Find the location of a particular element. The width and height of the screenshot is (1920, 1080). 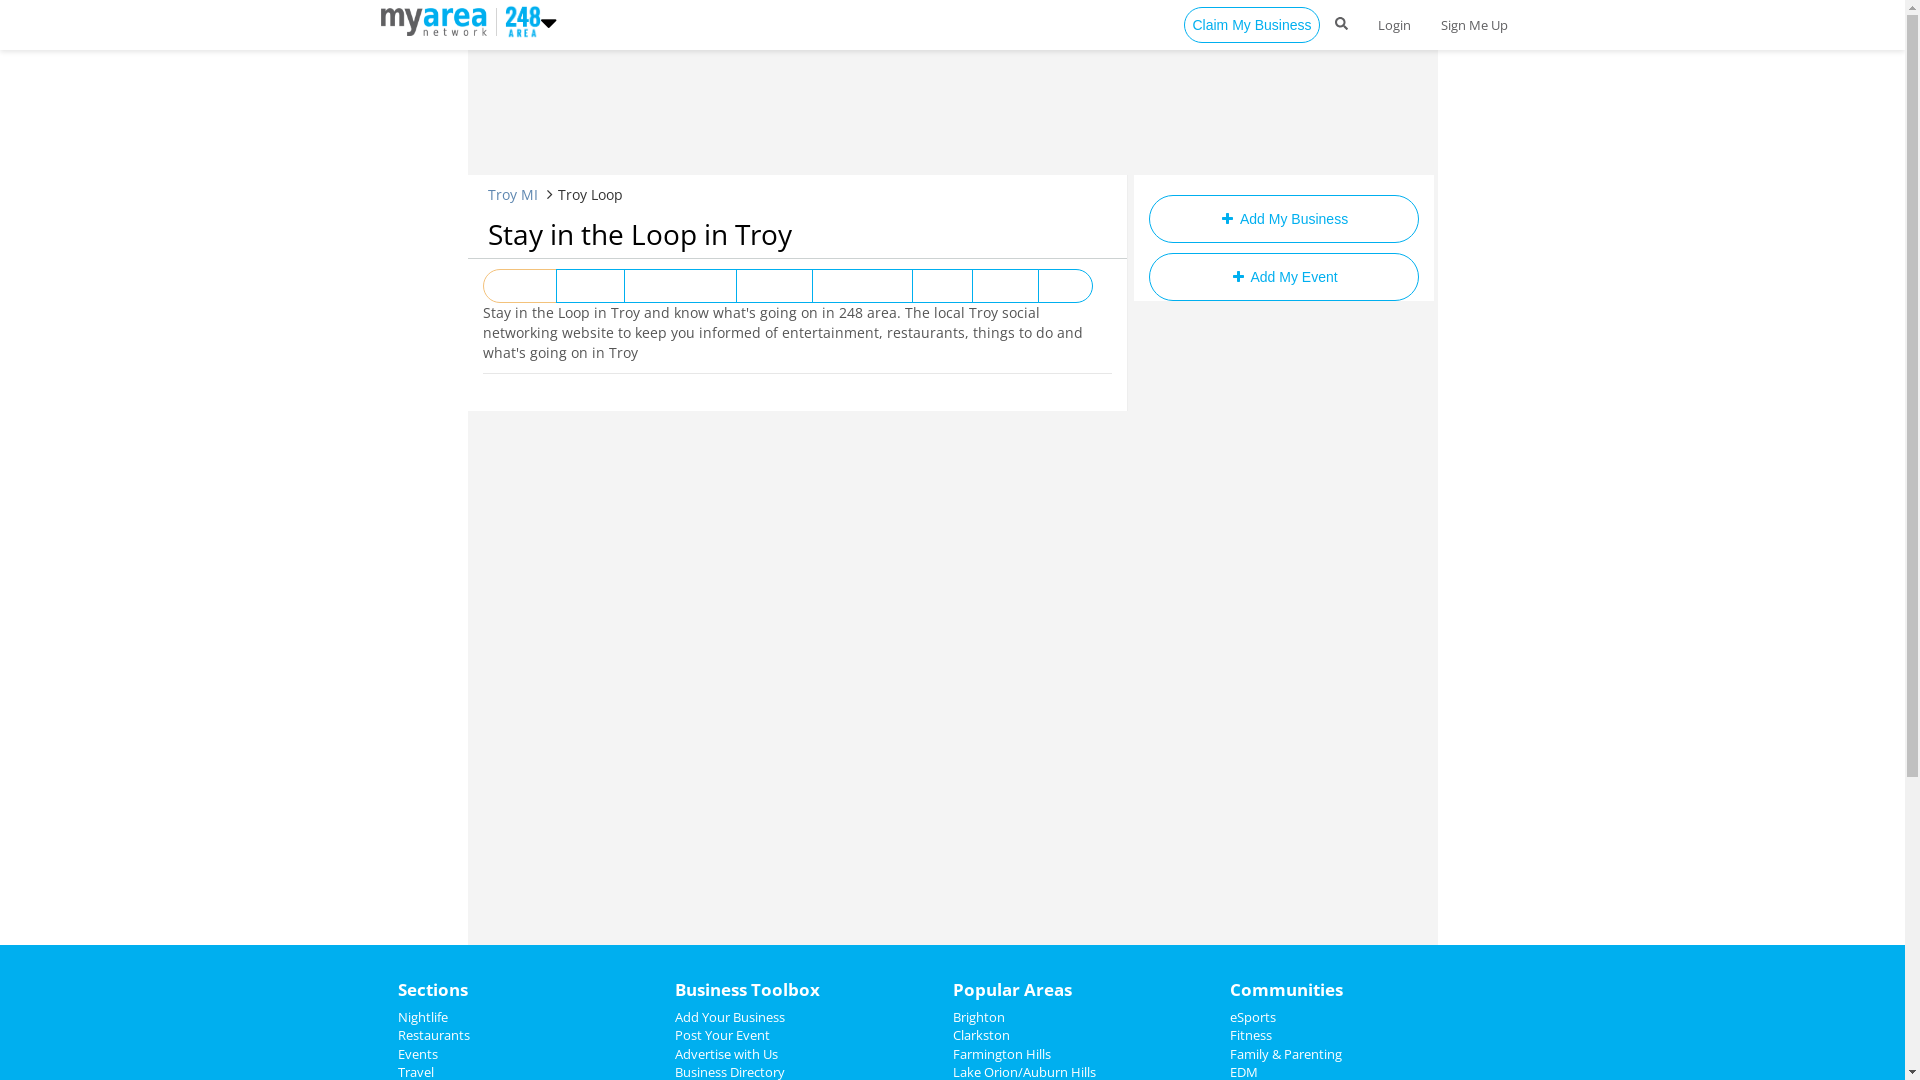

Post Your Event is located at coordinates (722, 1035).